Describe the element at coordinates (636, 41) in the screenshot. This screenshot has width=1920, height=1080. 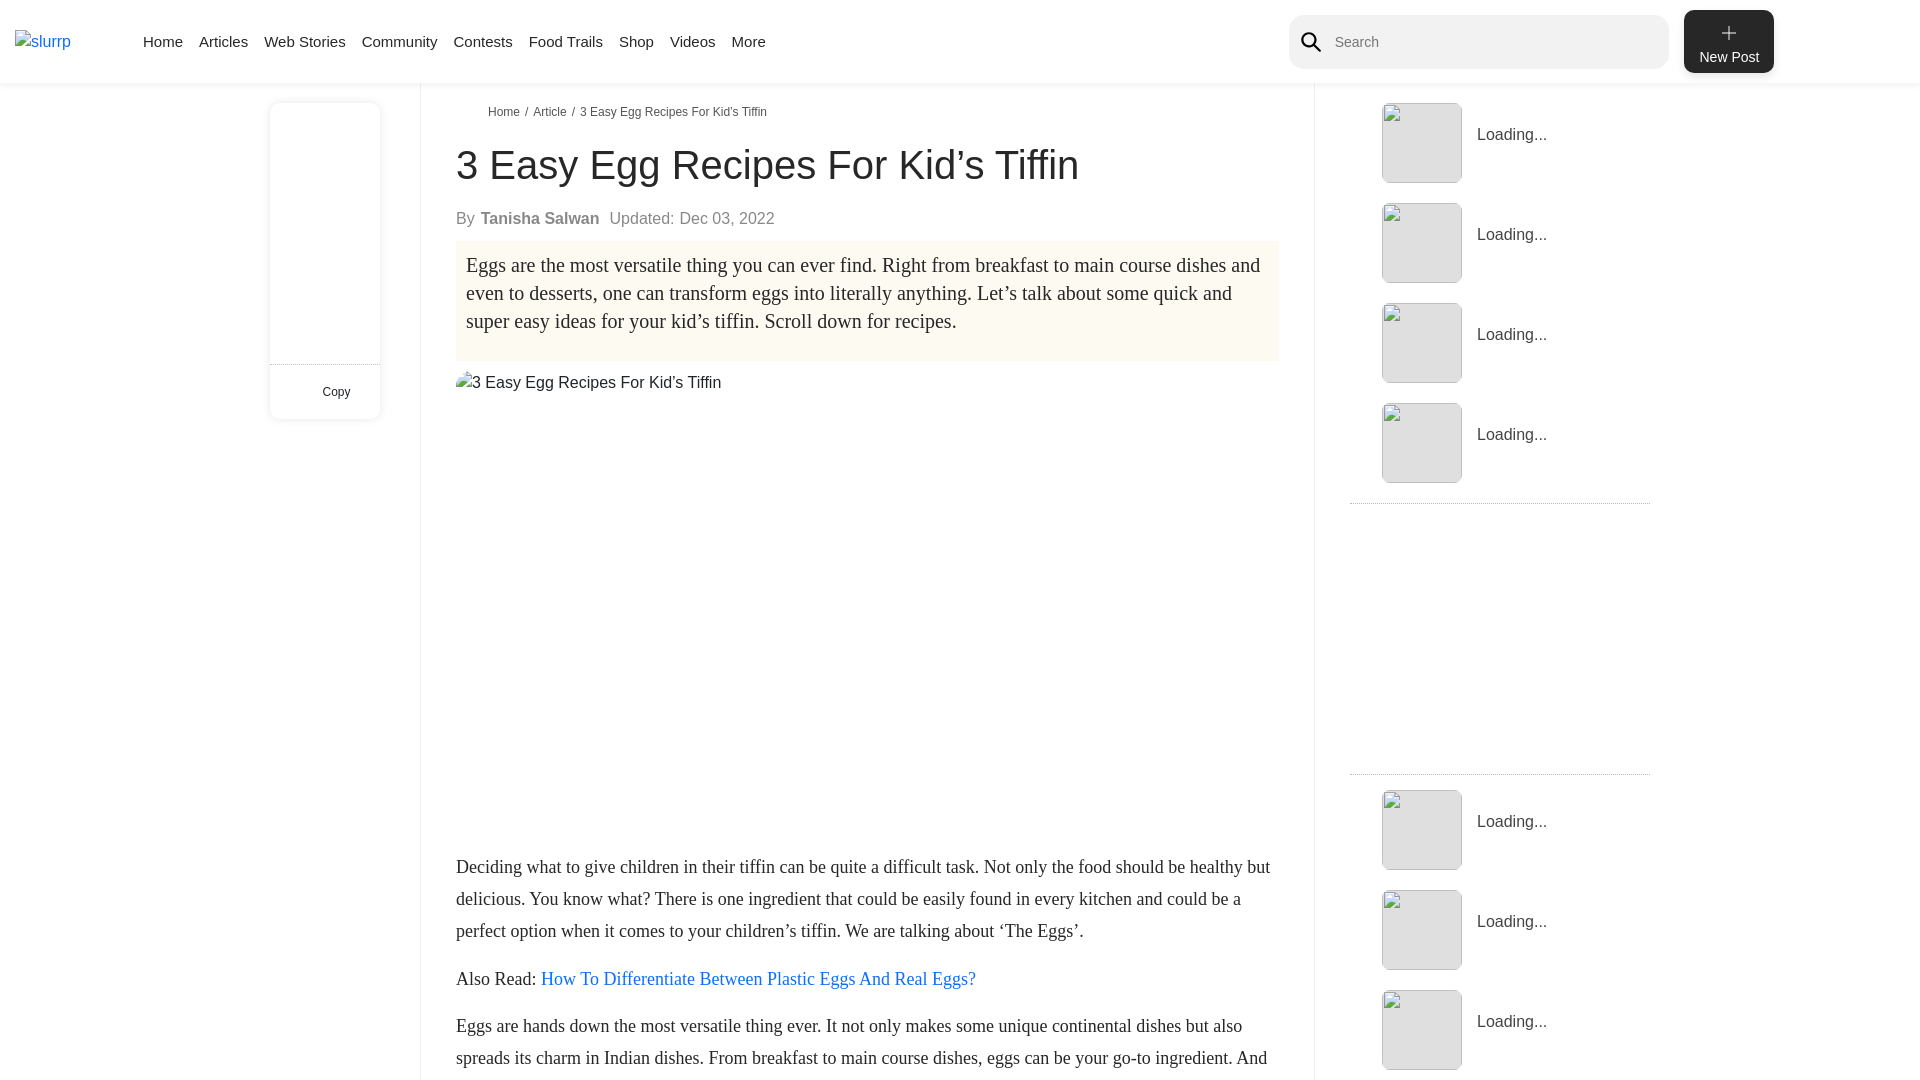
I see `Shop` at that location.